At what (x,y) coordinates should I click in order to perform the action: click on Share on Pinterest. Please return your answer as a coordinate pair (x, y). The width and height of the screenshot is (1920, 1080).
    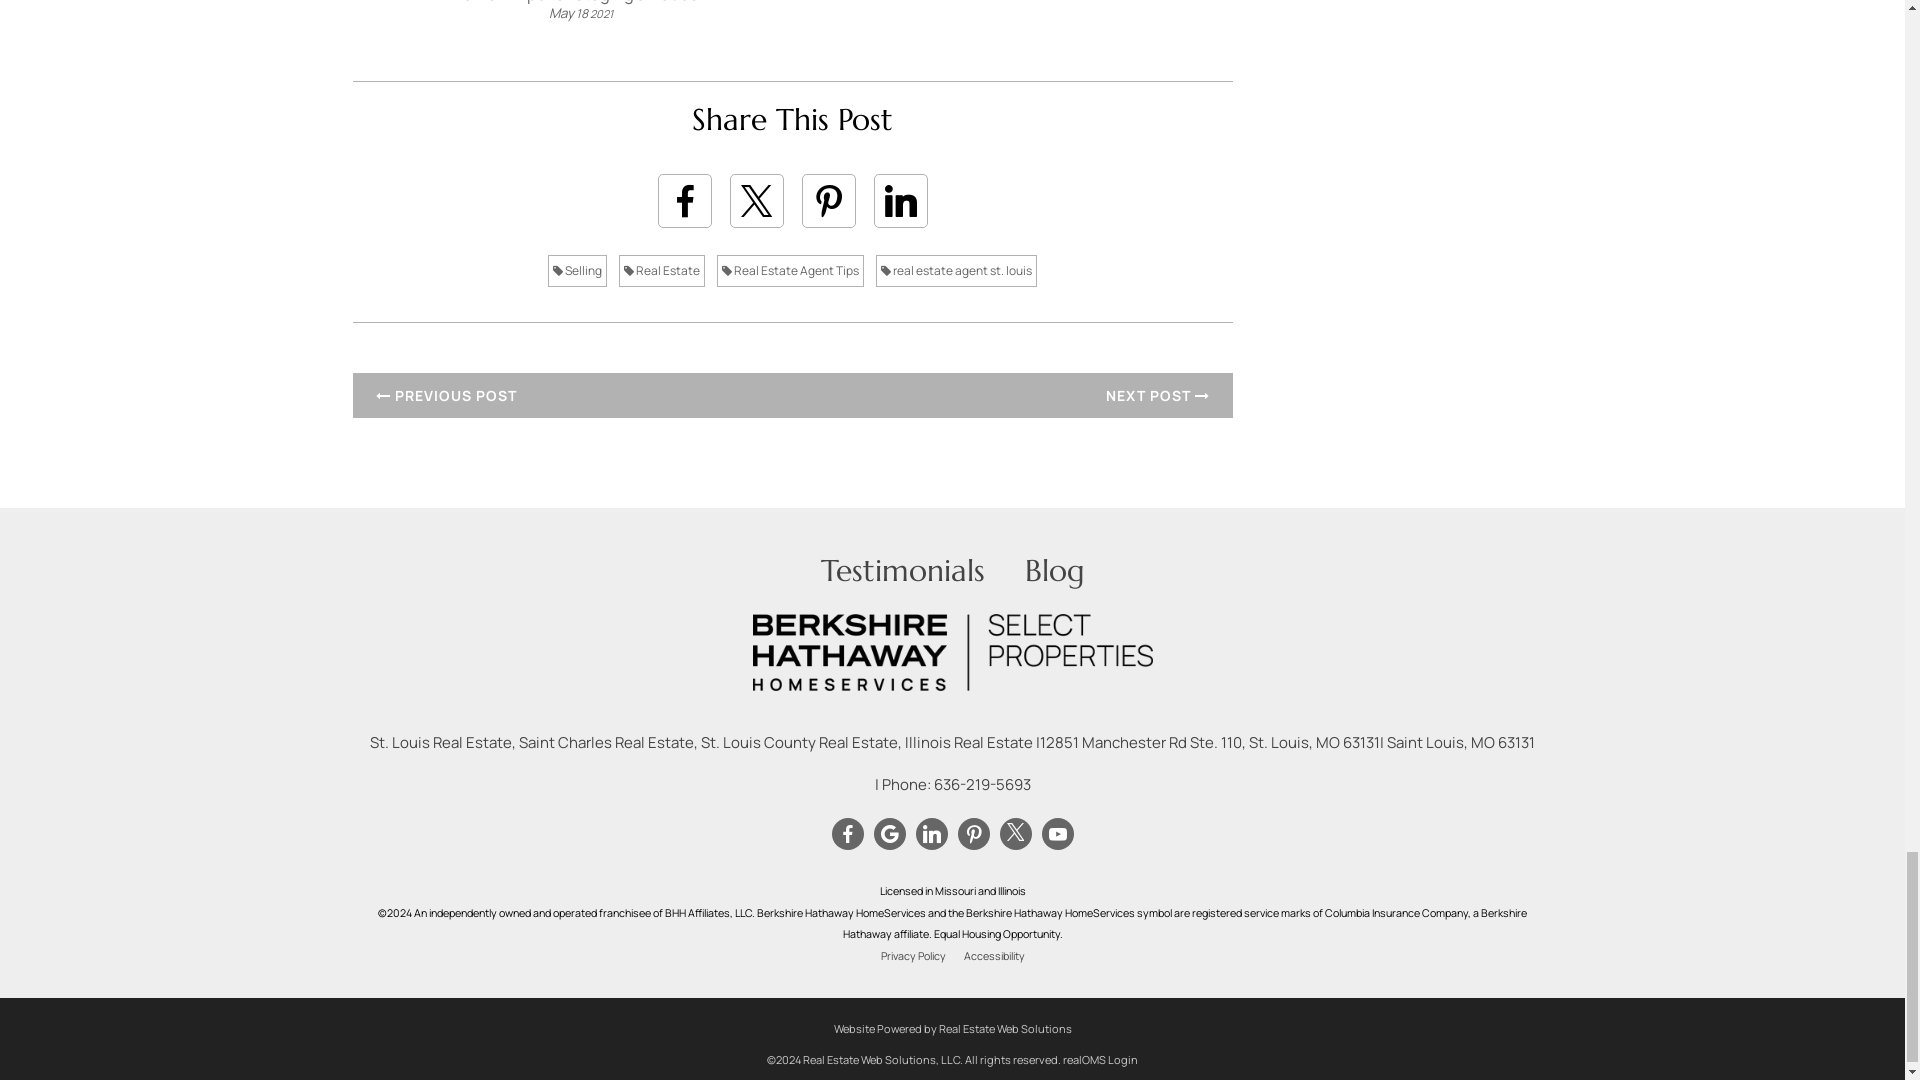
    Looking at the image, I should click on (829, 200).